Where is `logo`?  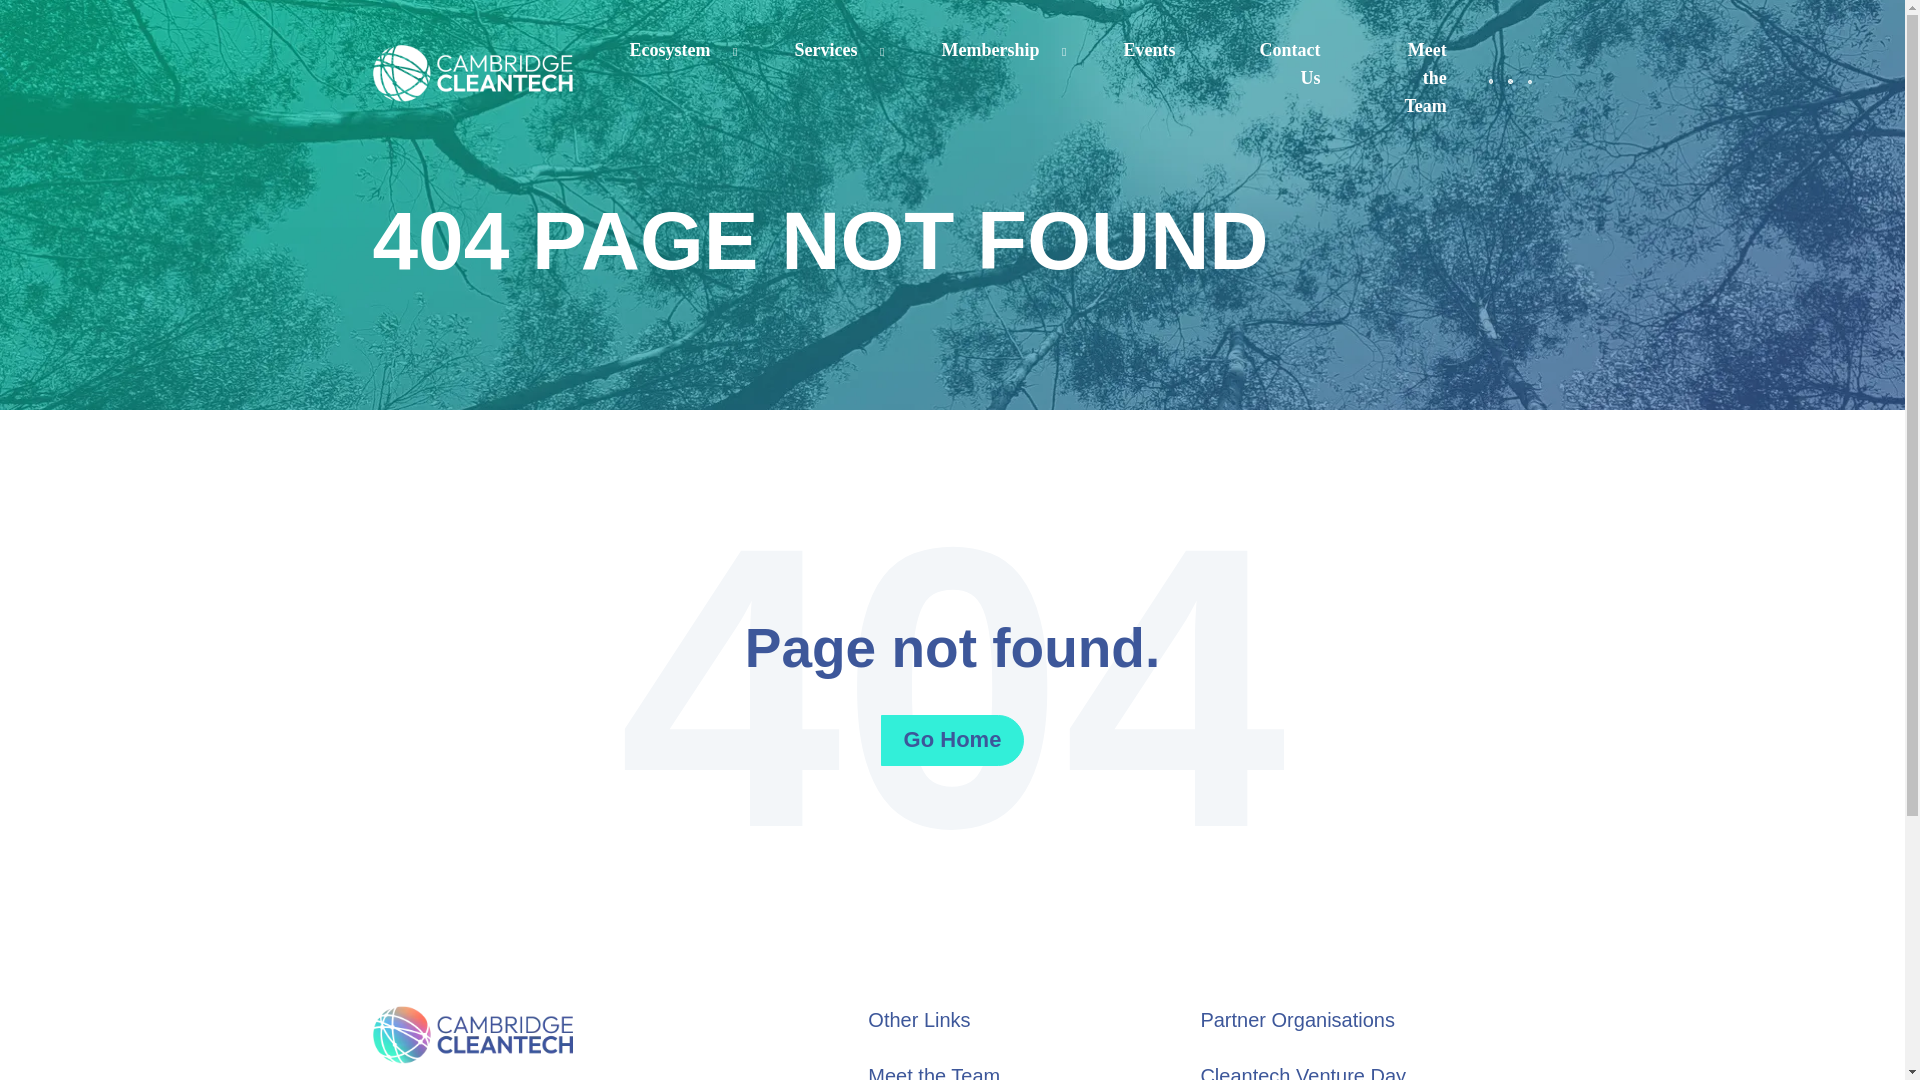
logo is located at coordinates (472, 74).